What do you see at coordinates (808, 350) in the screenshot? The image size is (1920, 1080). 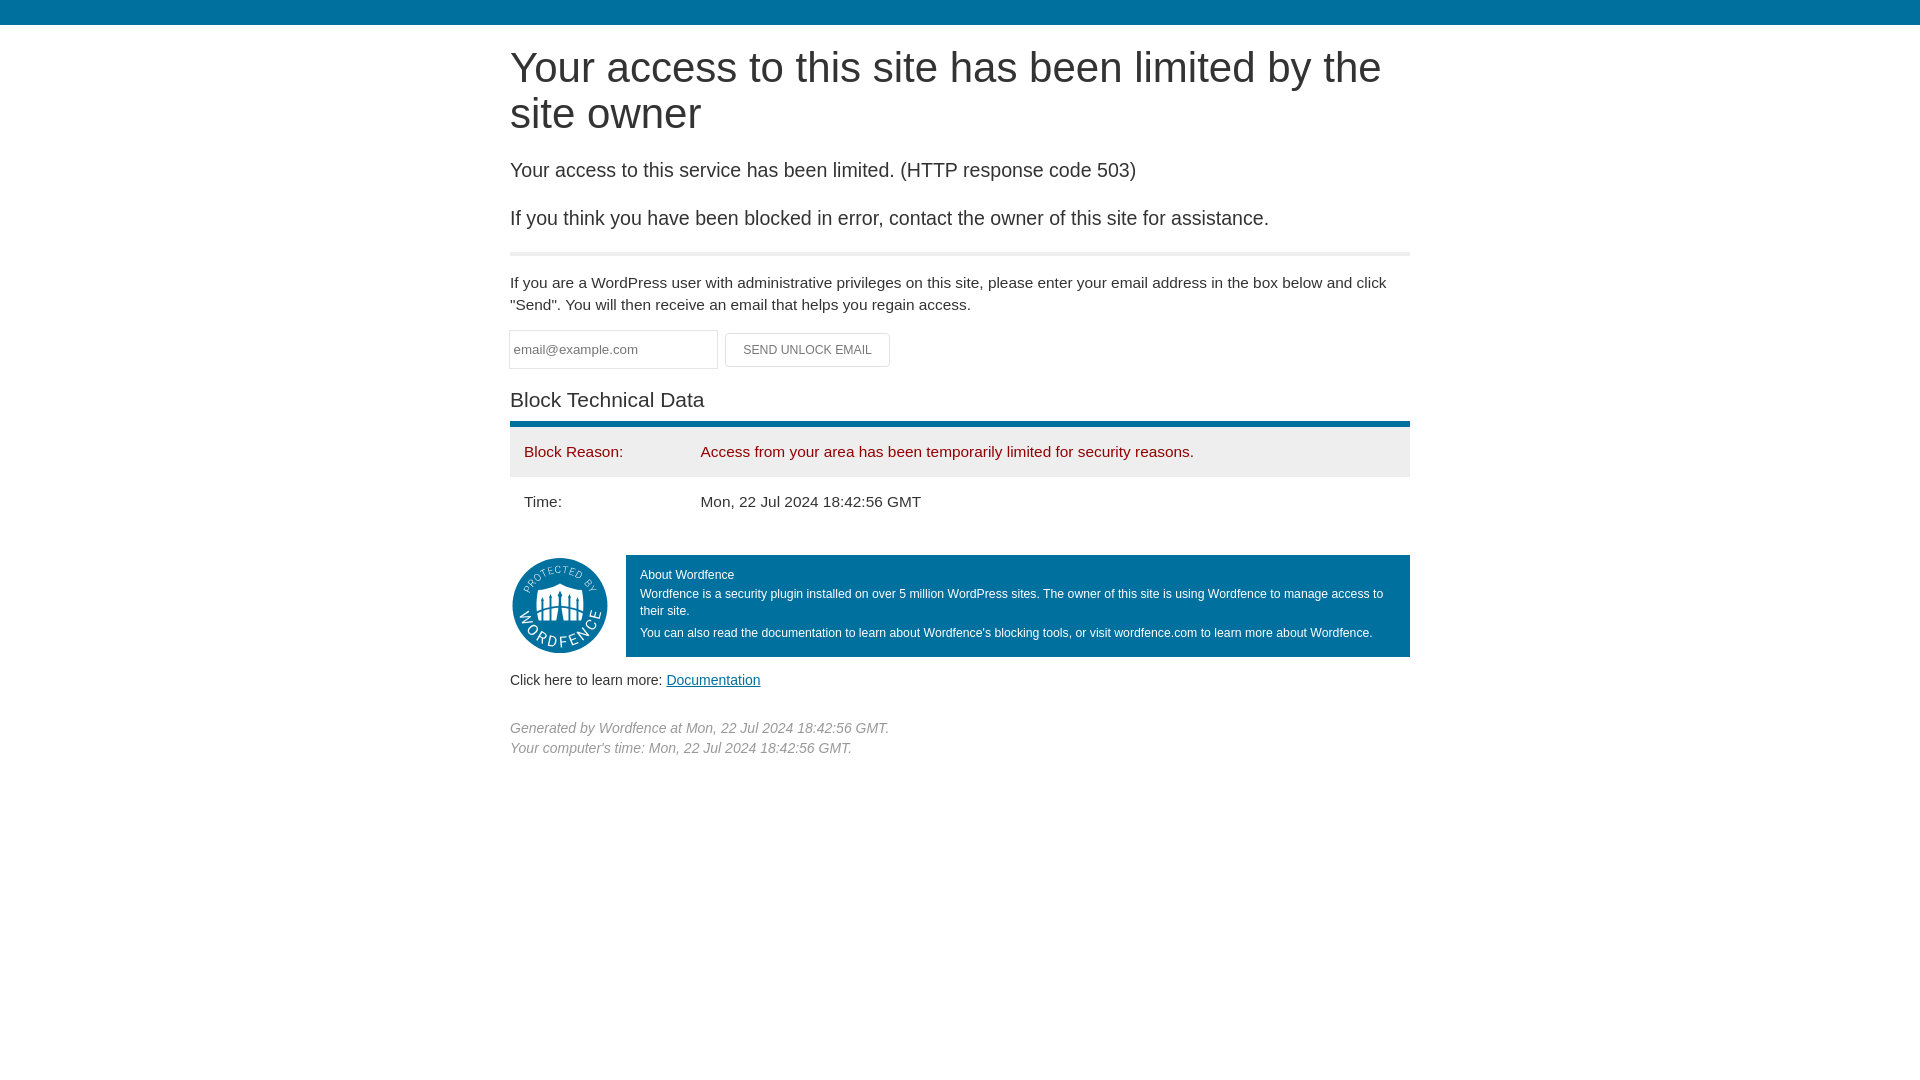 I see `Send Unlock Email` at bounding box center [808, 350].